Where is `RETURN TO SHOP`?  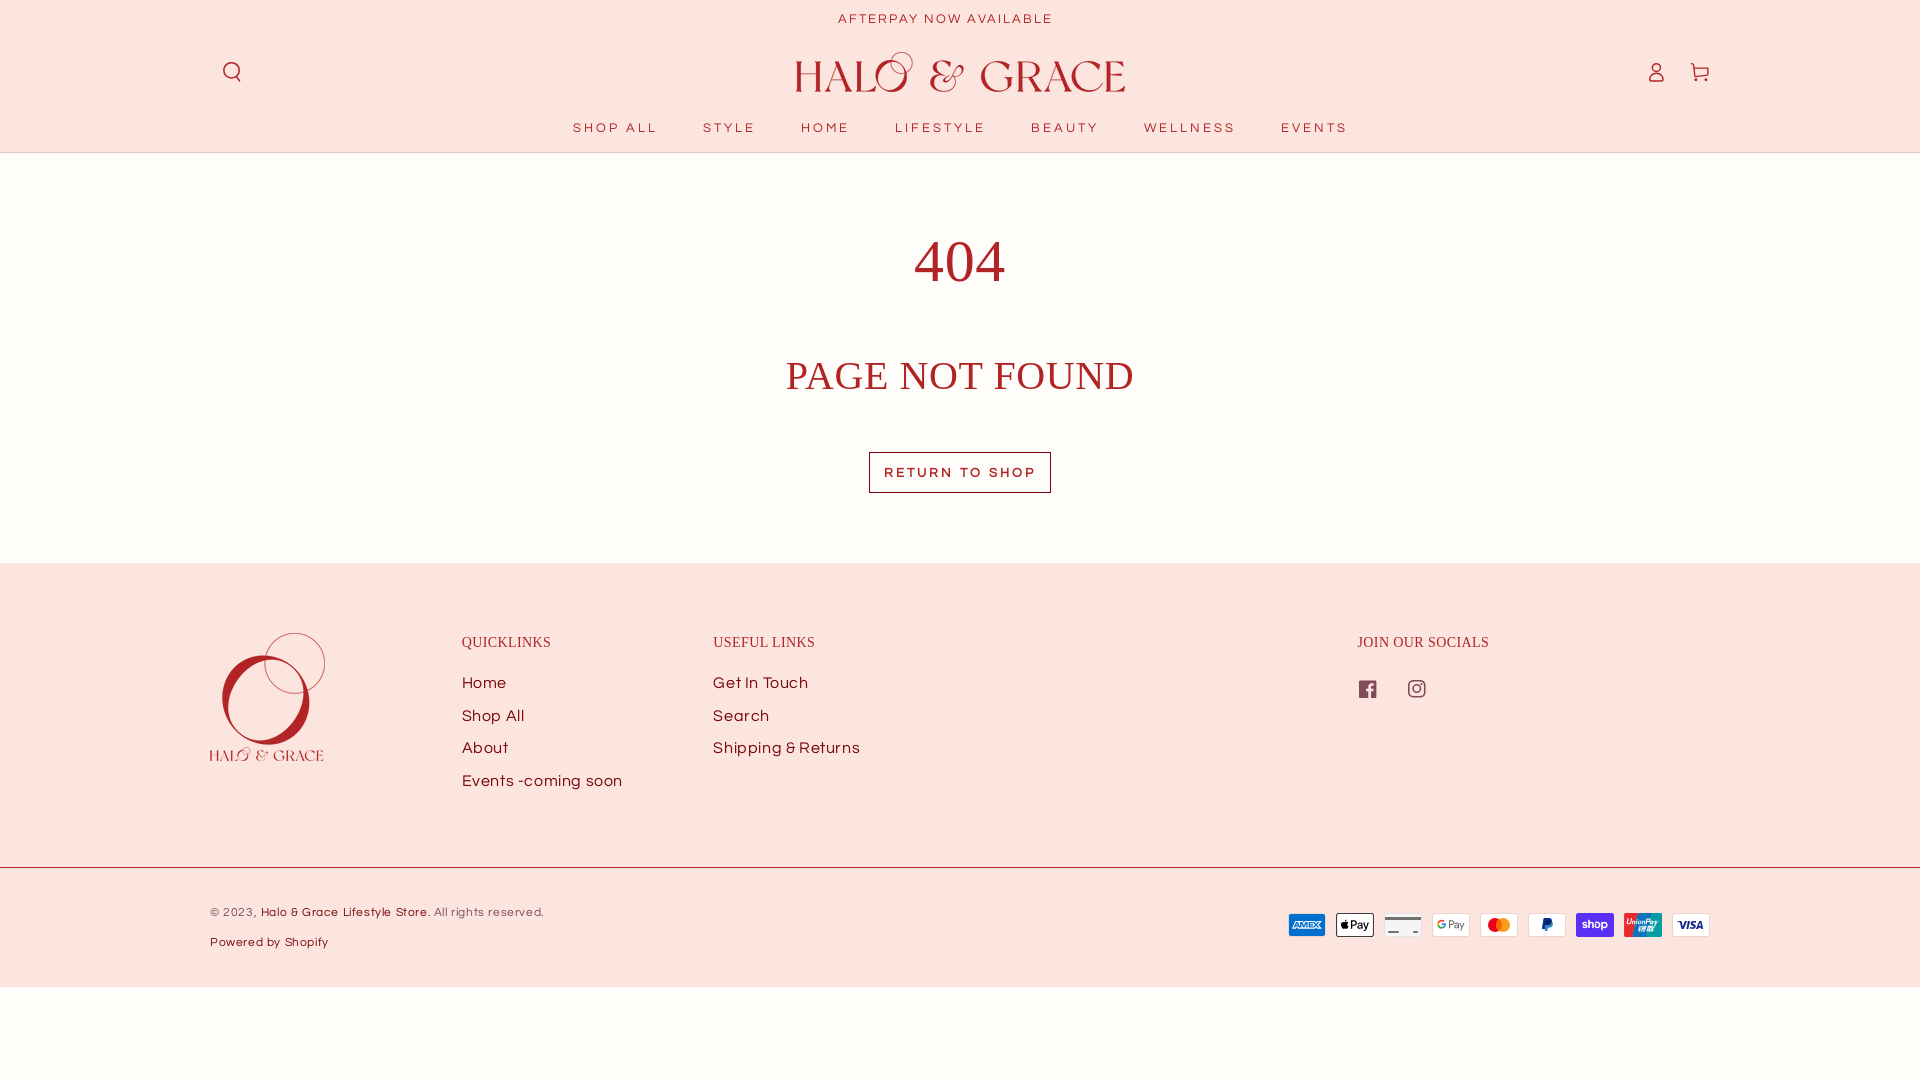
RETURN TO SHOP is located at coordinates (960, 472).